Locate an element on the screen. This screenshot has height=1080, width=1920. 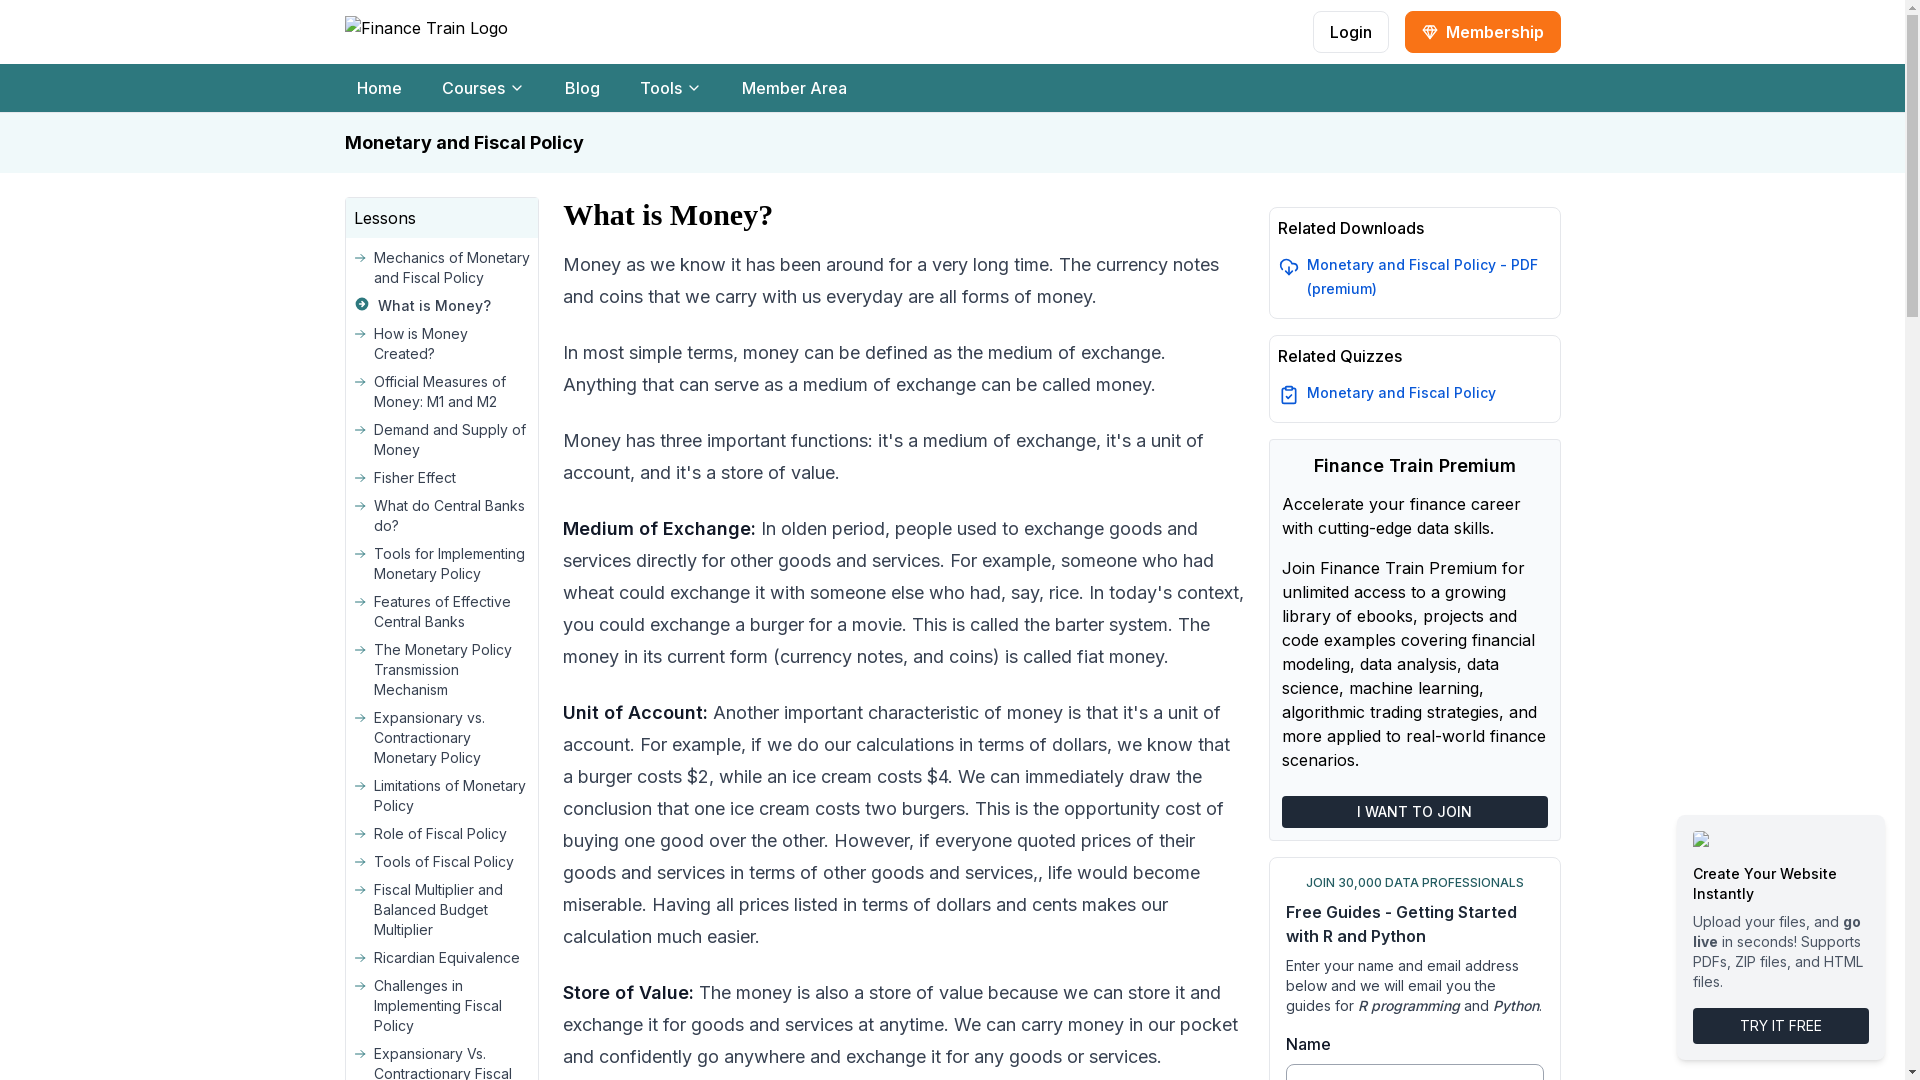
Official Measures of Money: M1 and M2 is located at coordinates (442, 478).